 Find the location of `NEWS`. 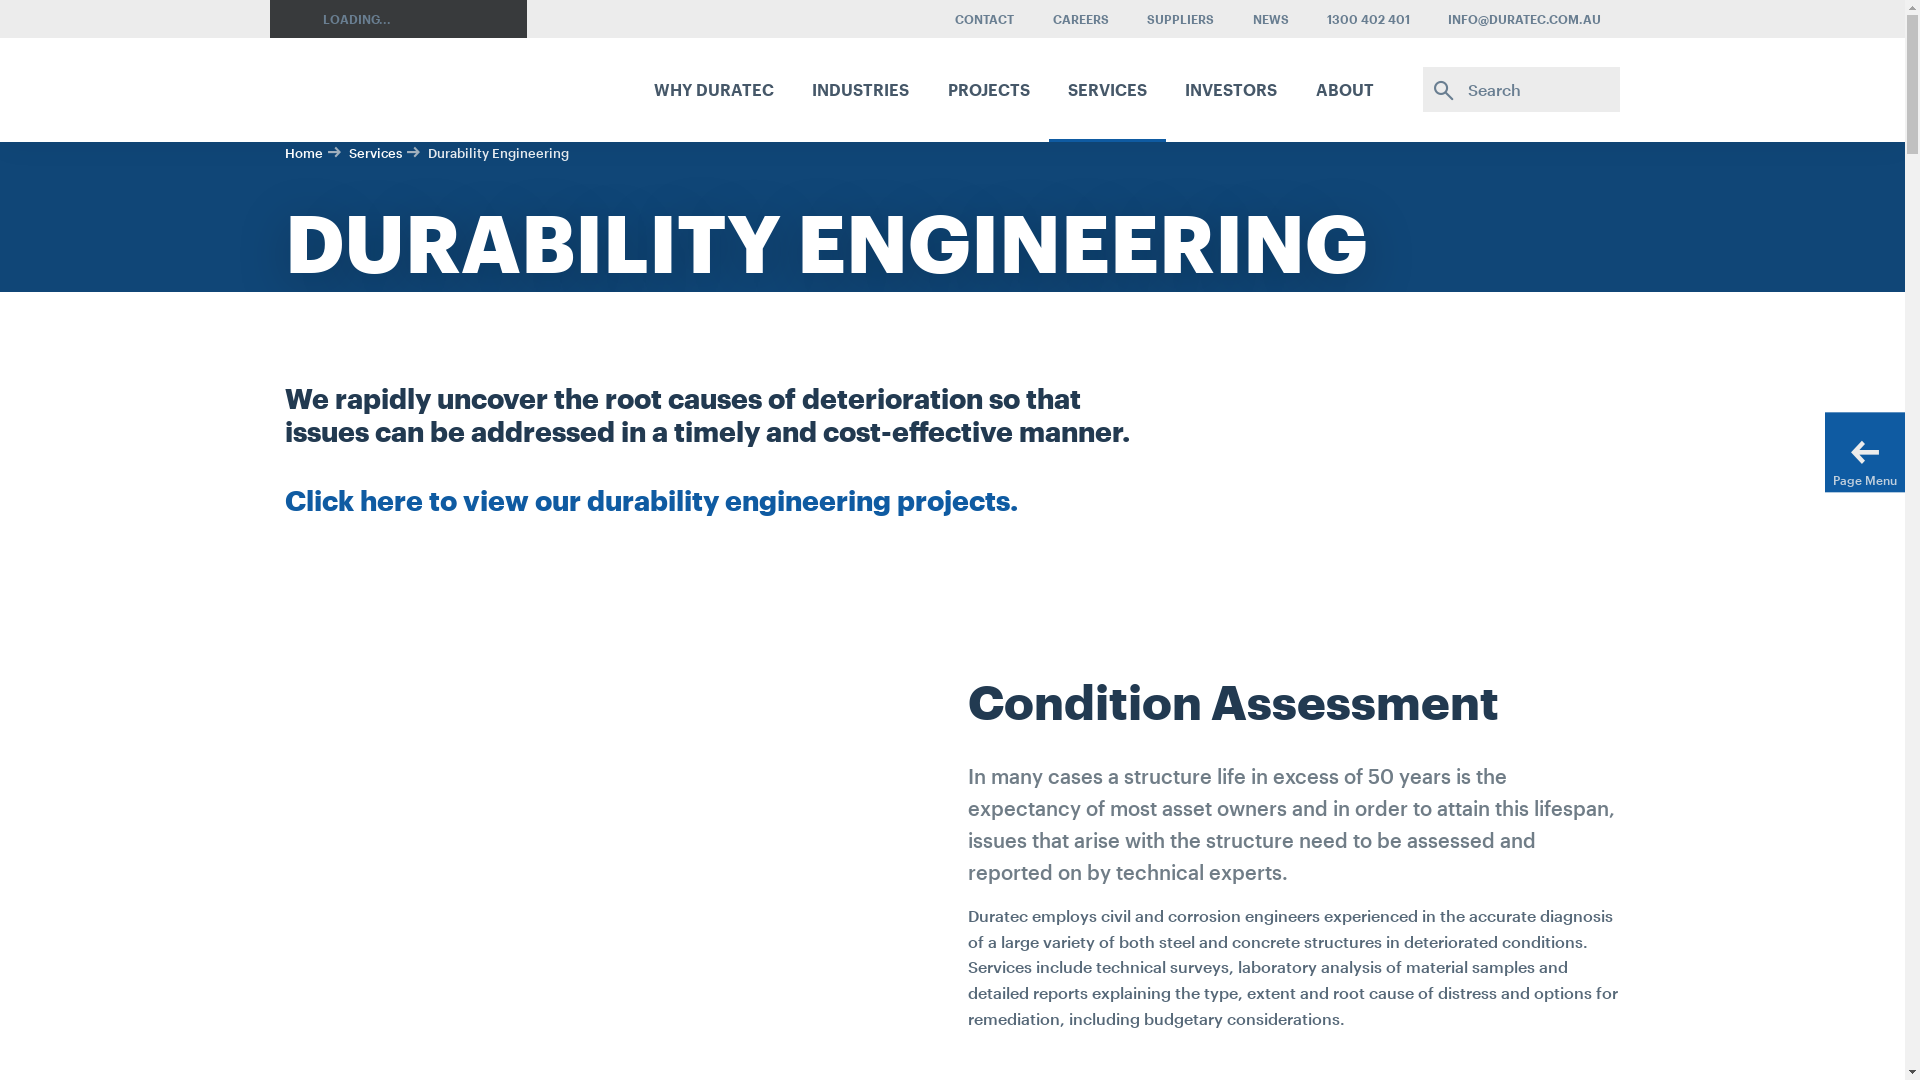

NEWS is located at coordinates (1270, 19).